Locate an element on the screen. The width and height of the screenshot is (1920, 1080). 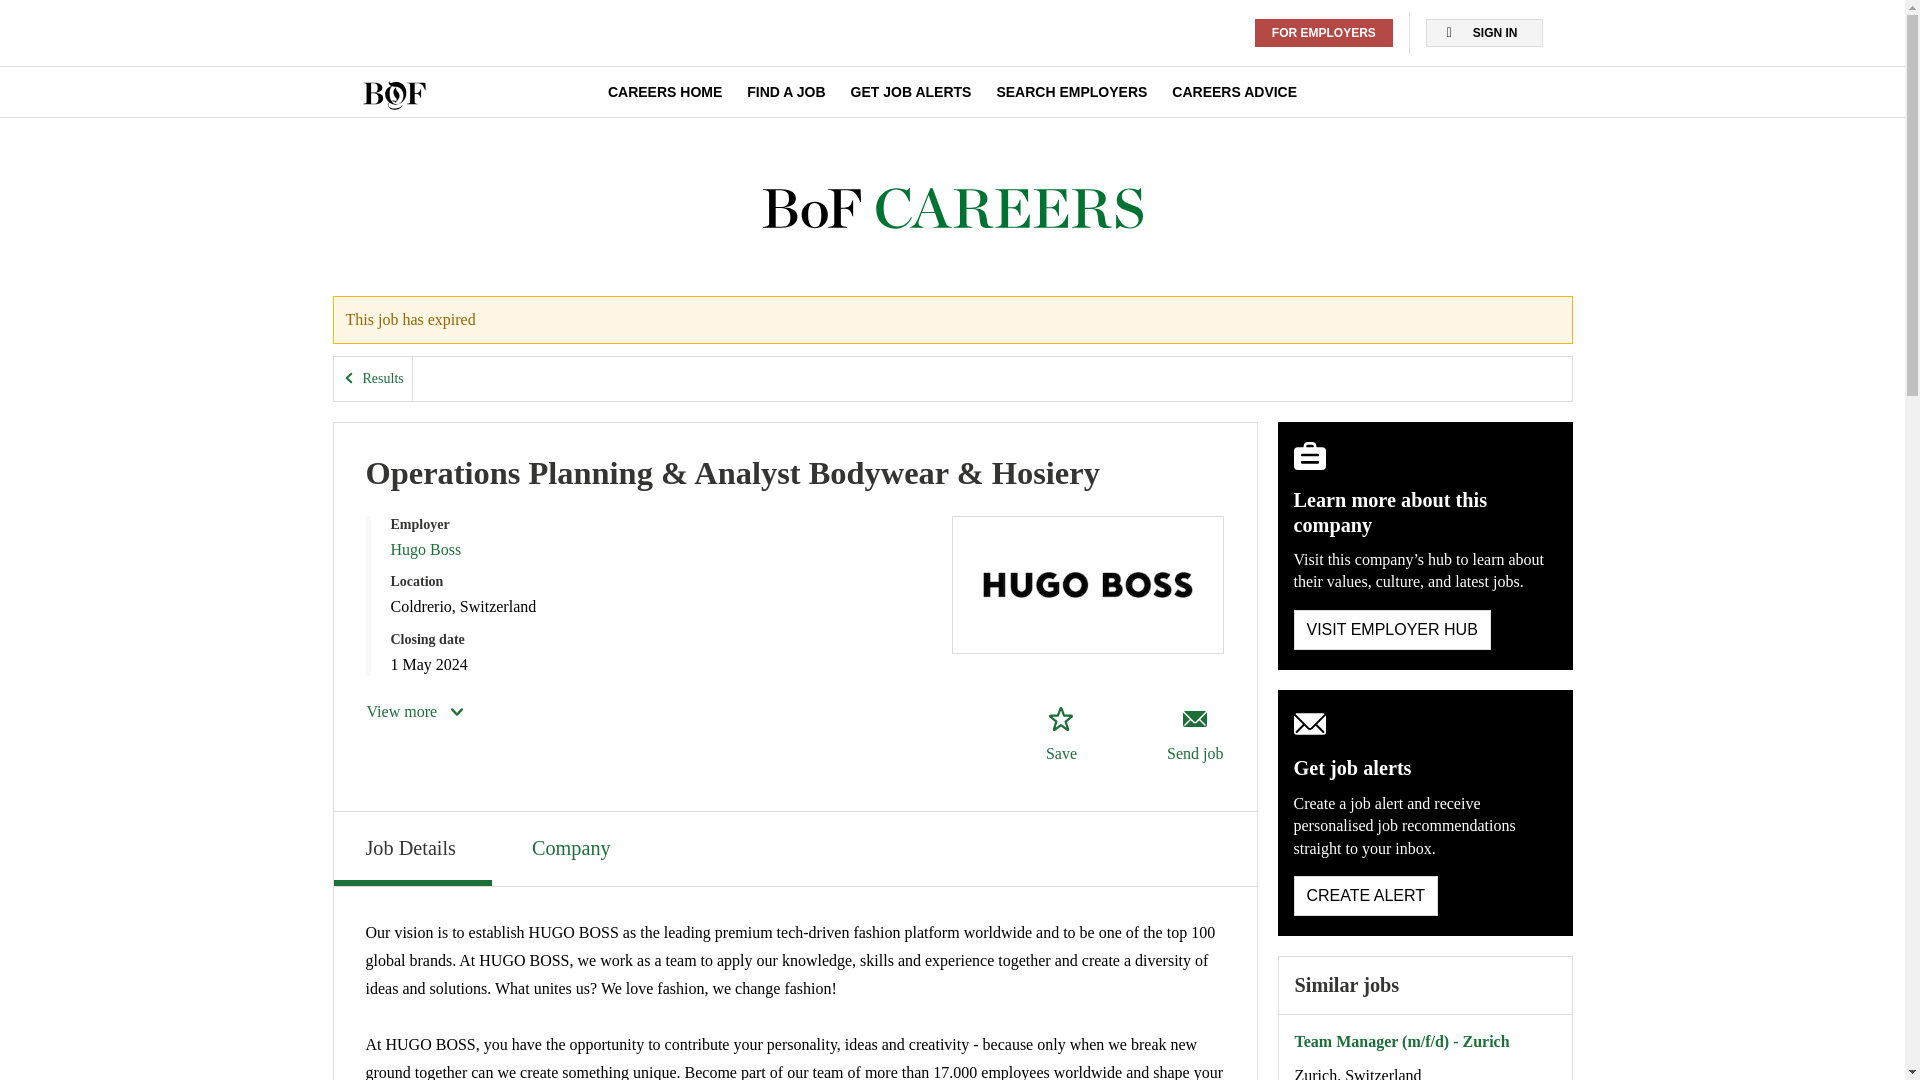
Results is located at coordinates (664, 92).